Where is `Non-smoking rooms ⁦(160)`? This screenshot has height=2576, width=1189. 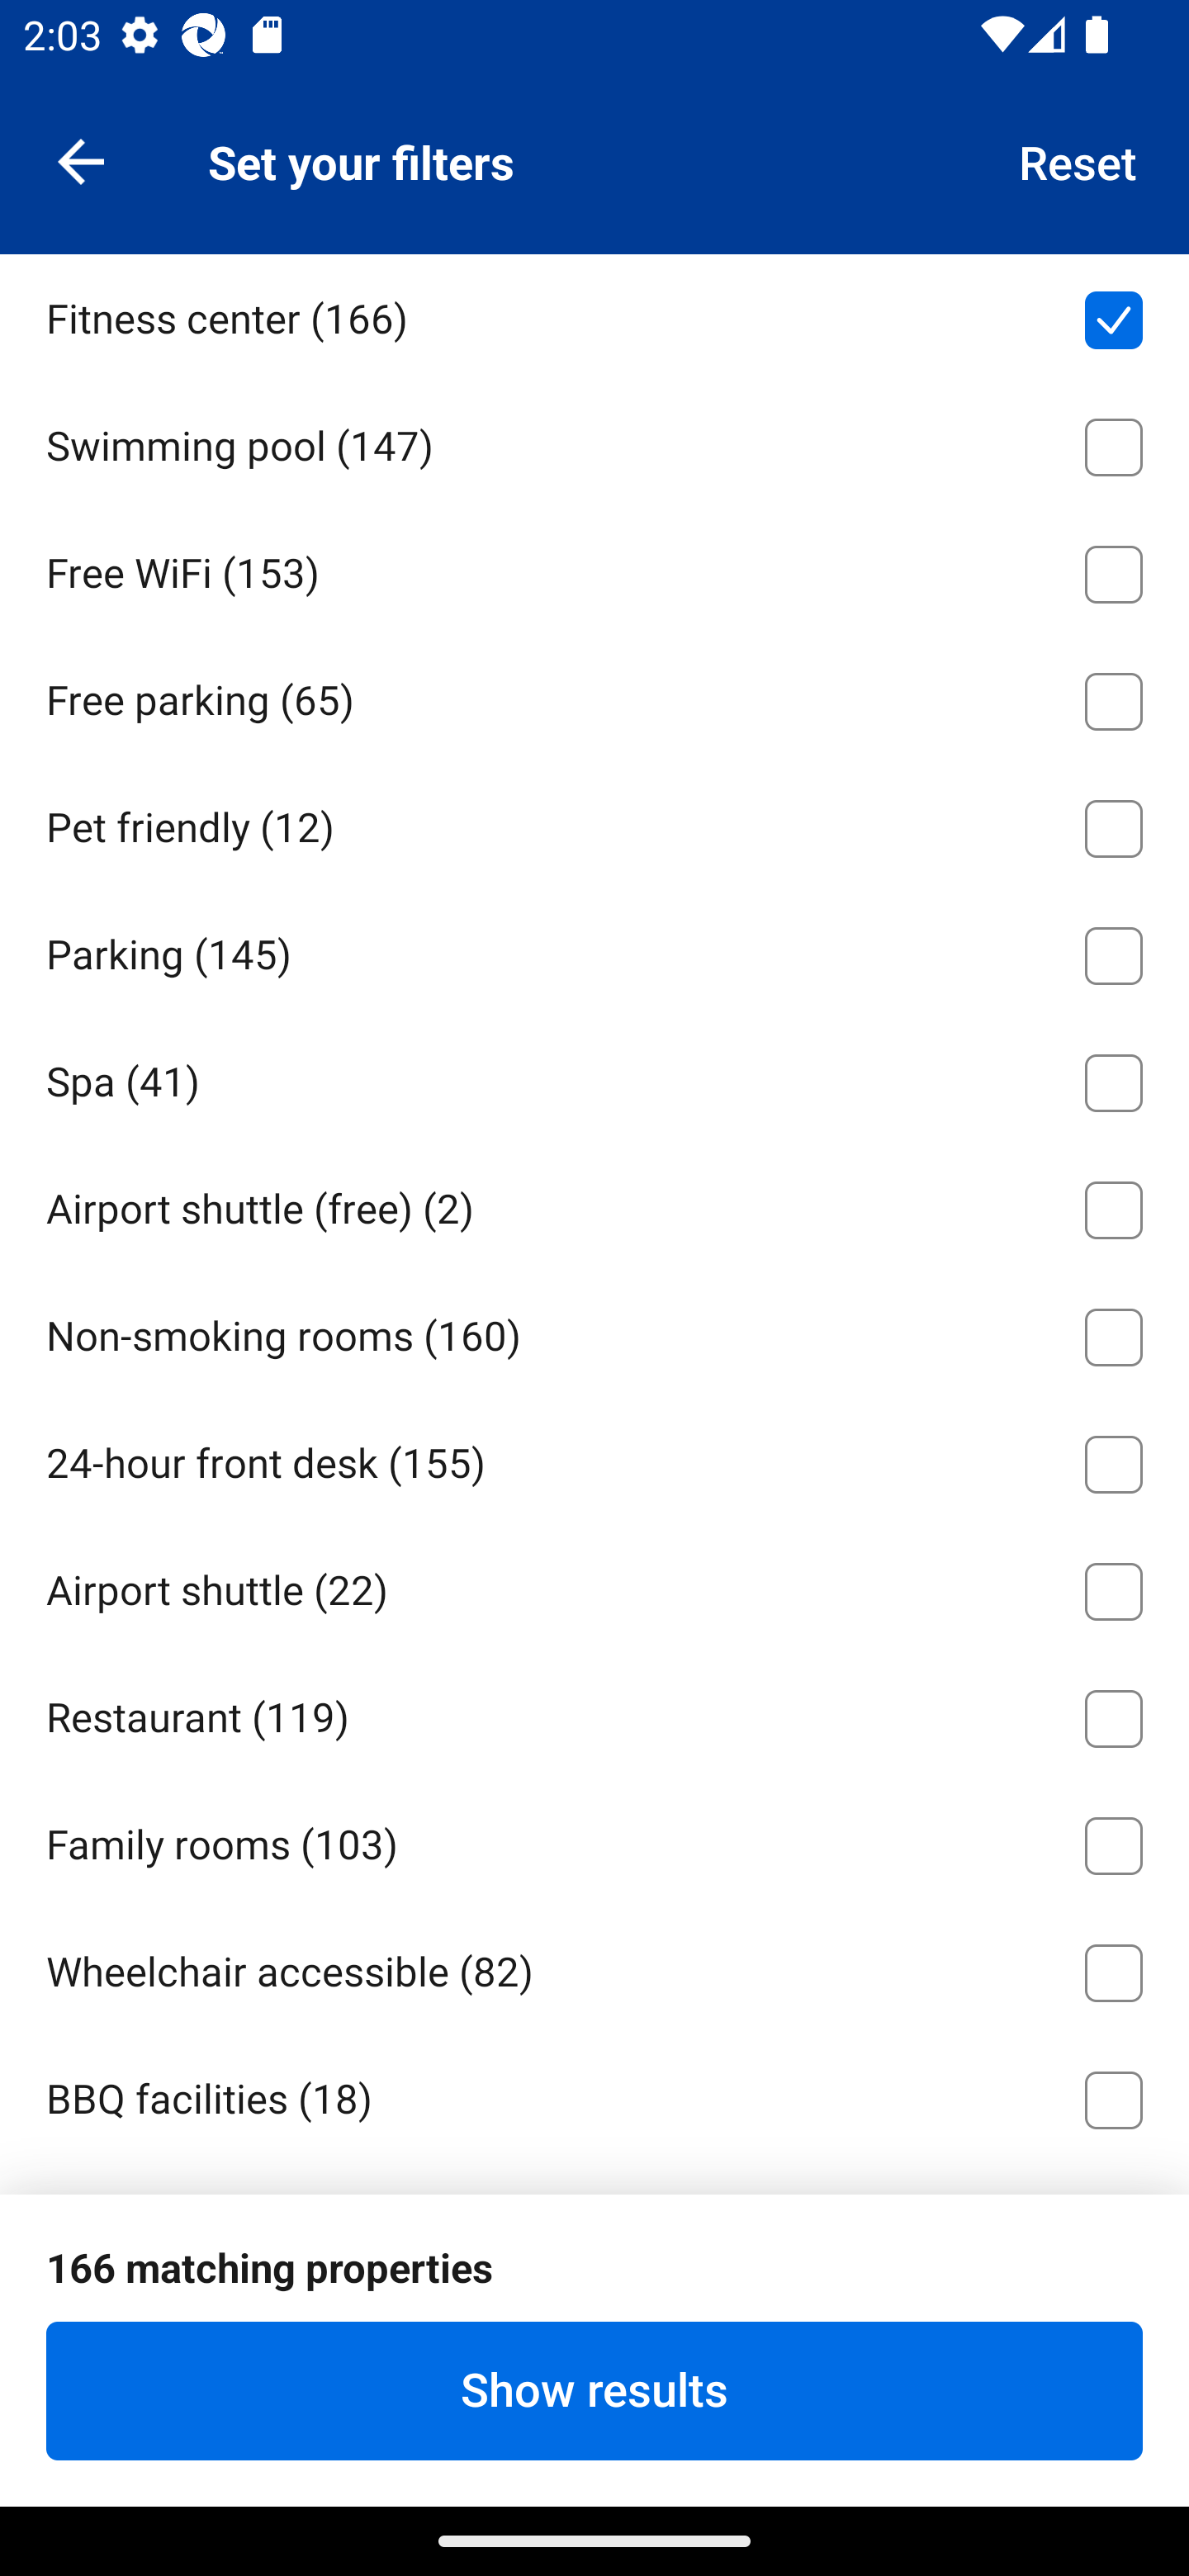 Non-smoking rooms ⁦(160) is located at coordinates (594, 1332).